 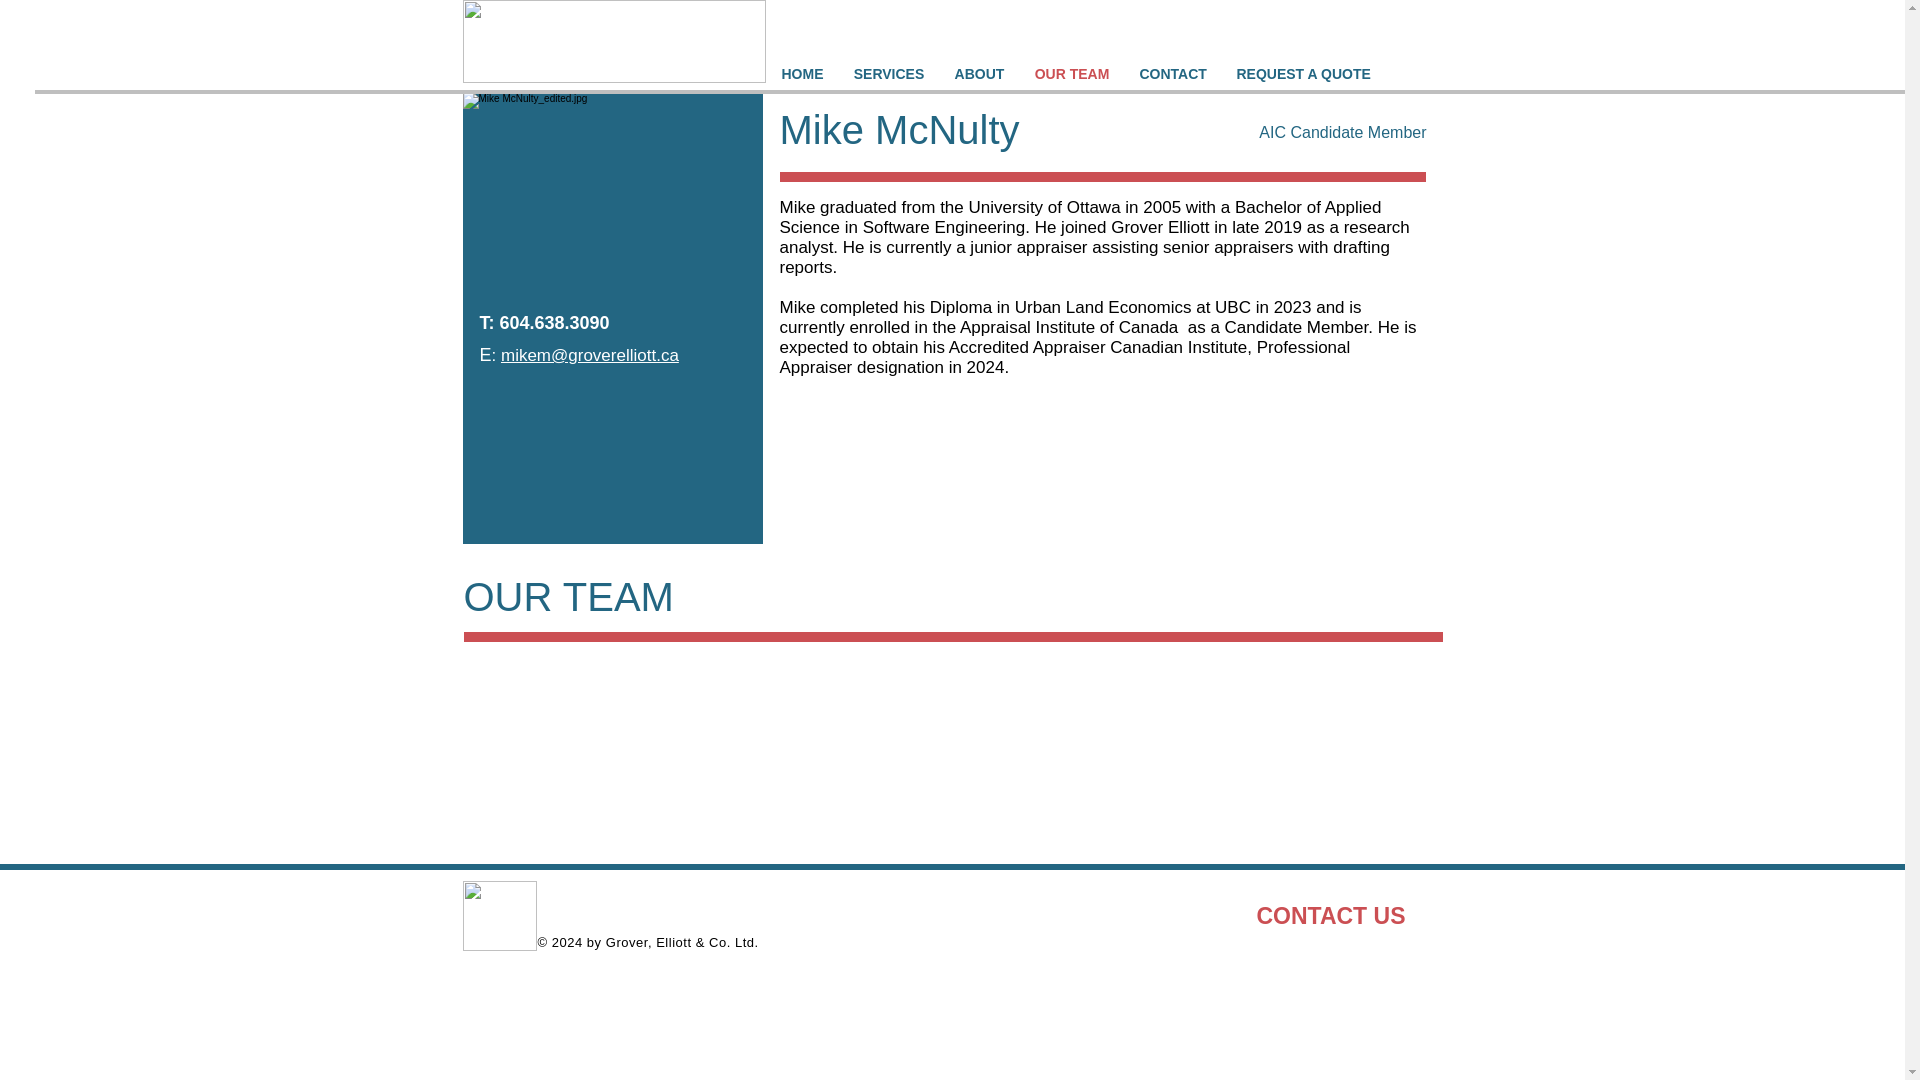 I want to click on E:, so click(x=490, y=354).